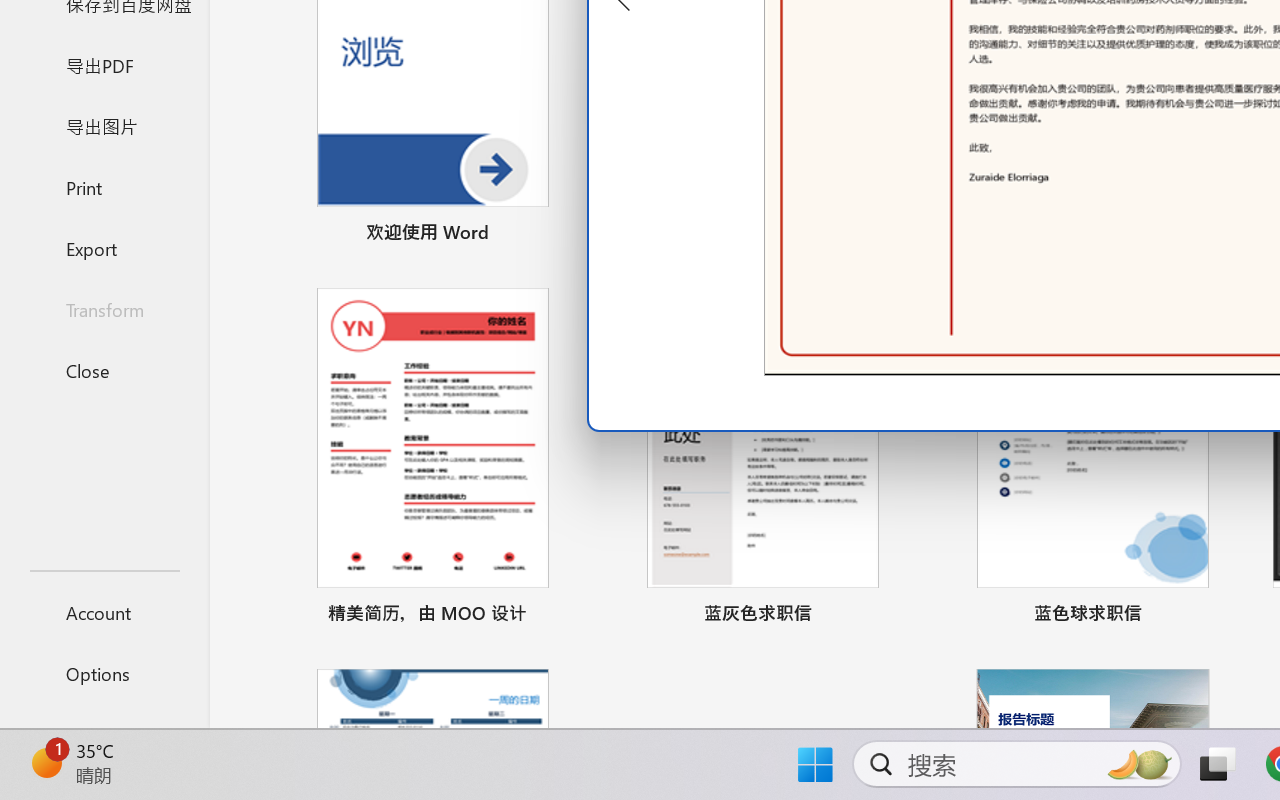 The image size is (1280, 800). Describe the element at coordinates (1223, 616) in the screenshot. I see `Pin to list` at that location.